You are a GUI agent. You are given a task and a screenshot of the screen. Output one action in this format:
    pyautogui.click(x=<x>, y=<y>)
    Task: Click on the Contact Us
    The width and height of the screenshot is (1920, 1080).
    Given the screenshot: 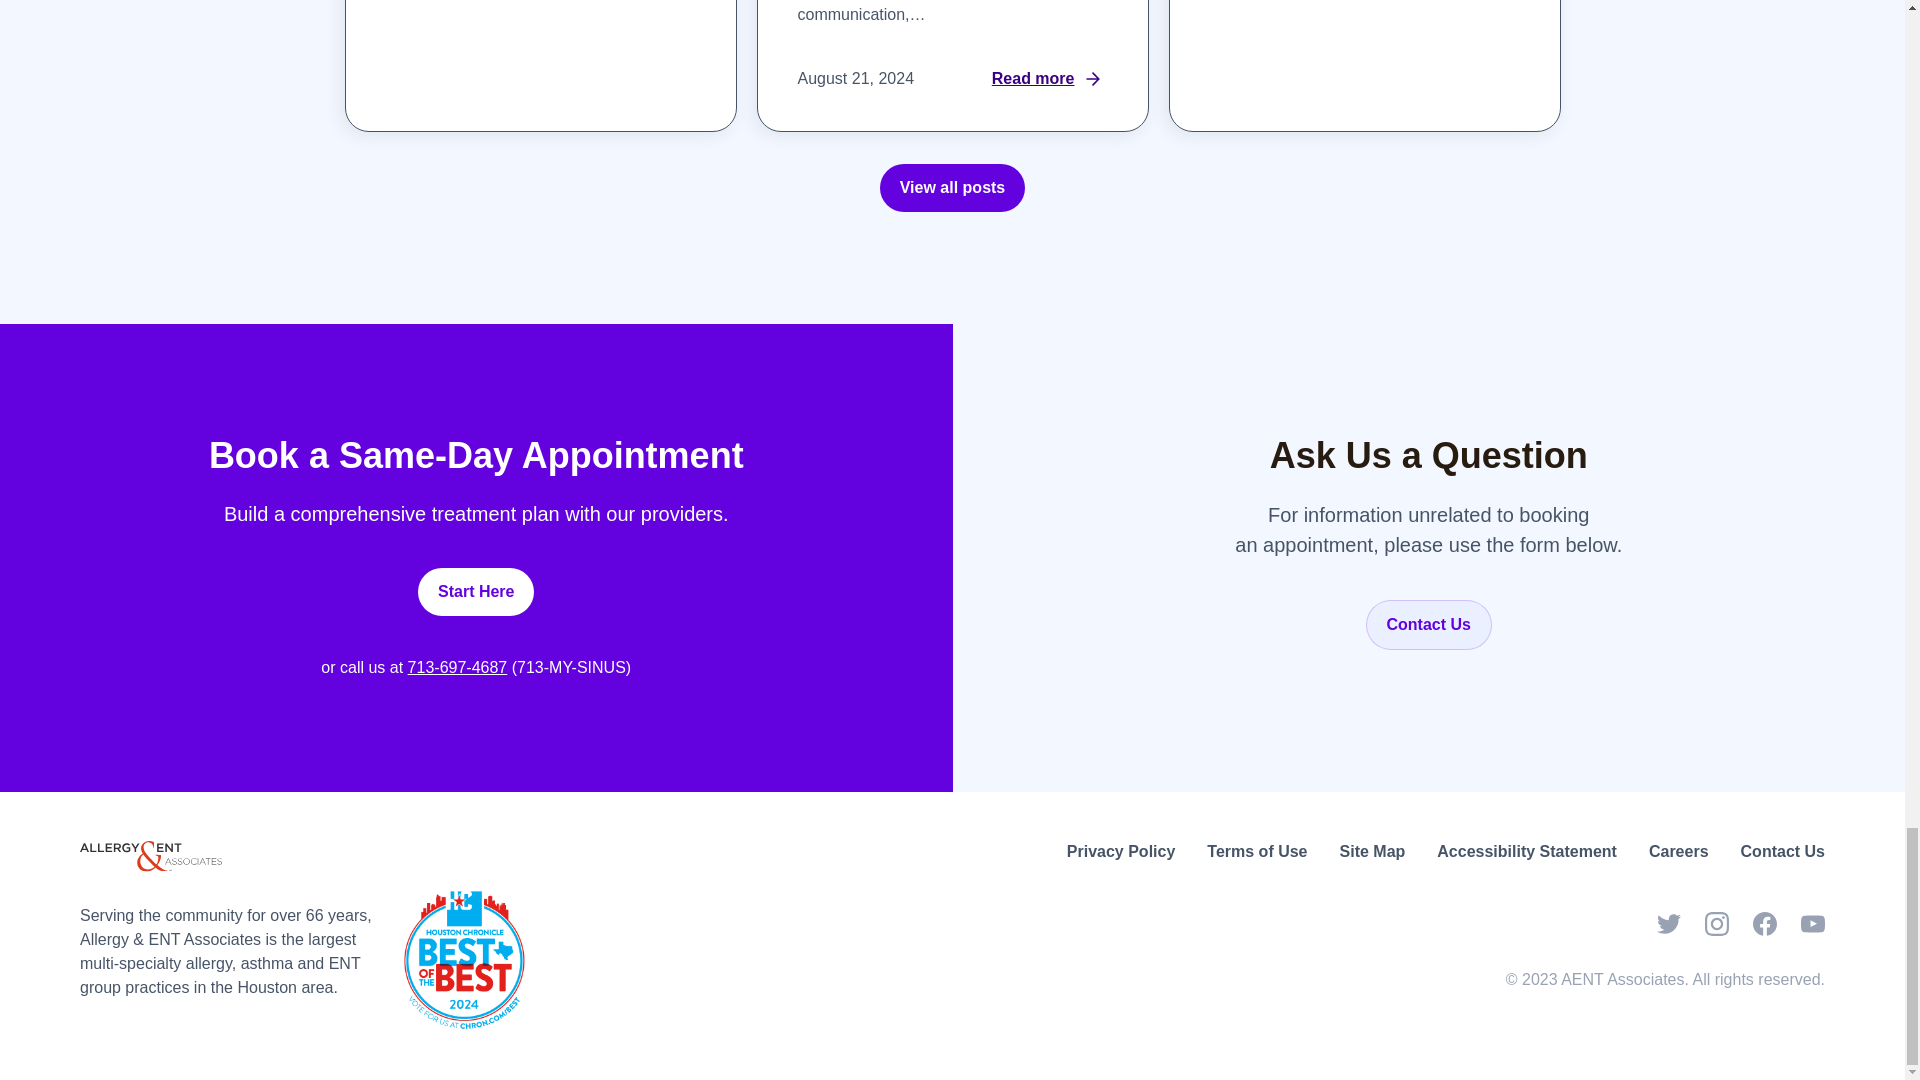 What is the action you would take?
    pyautogui.click(x=1428, y=625)
    